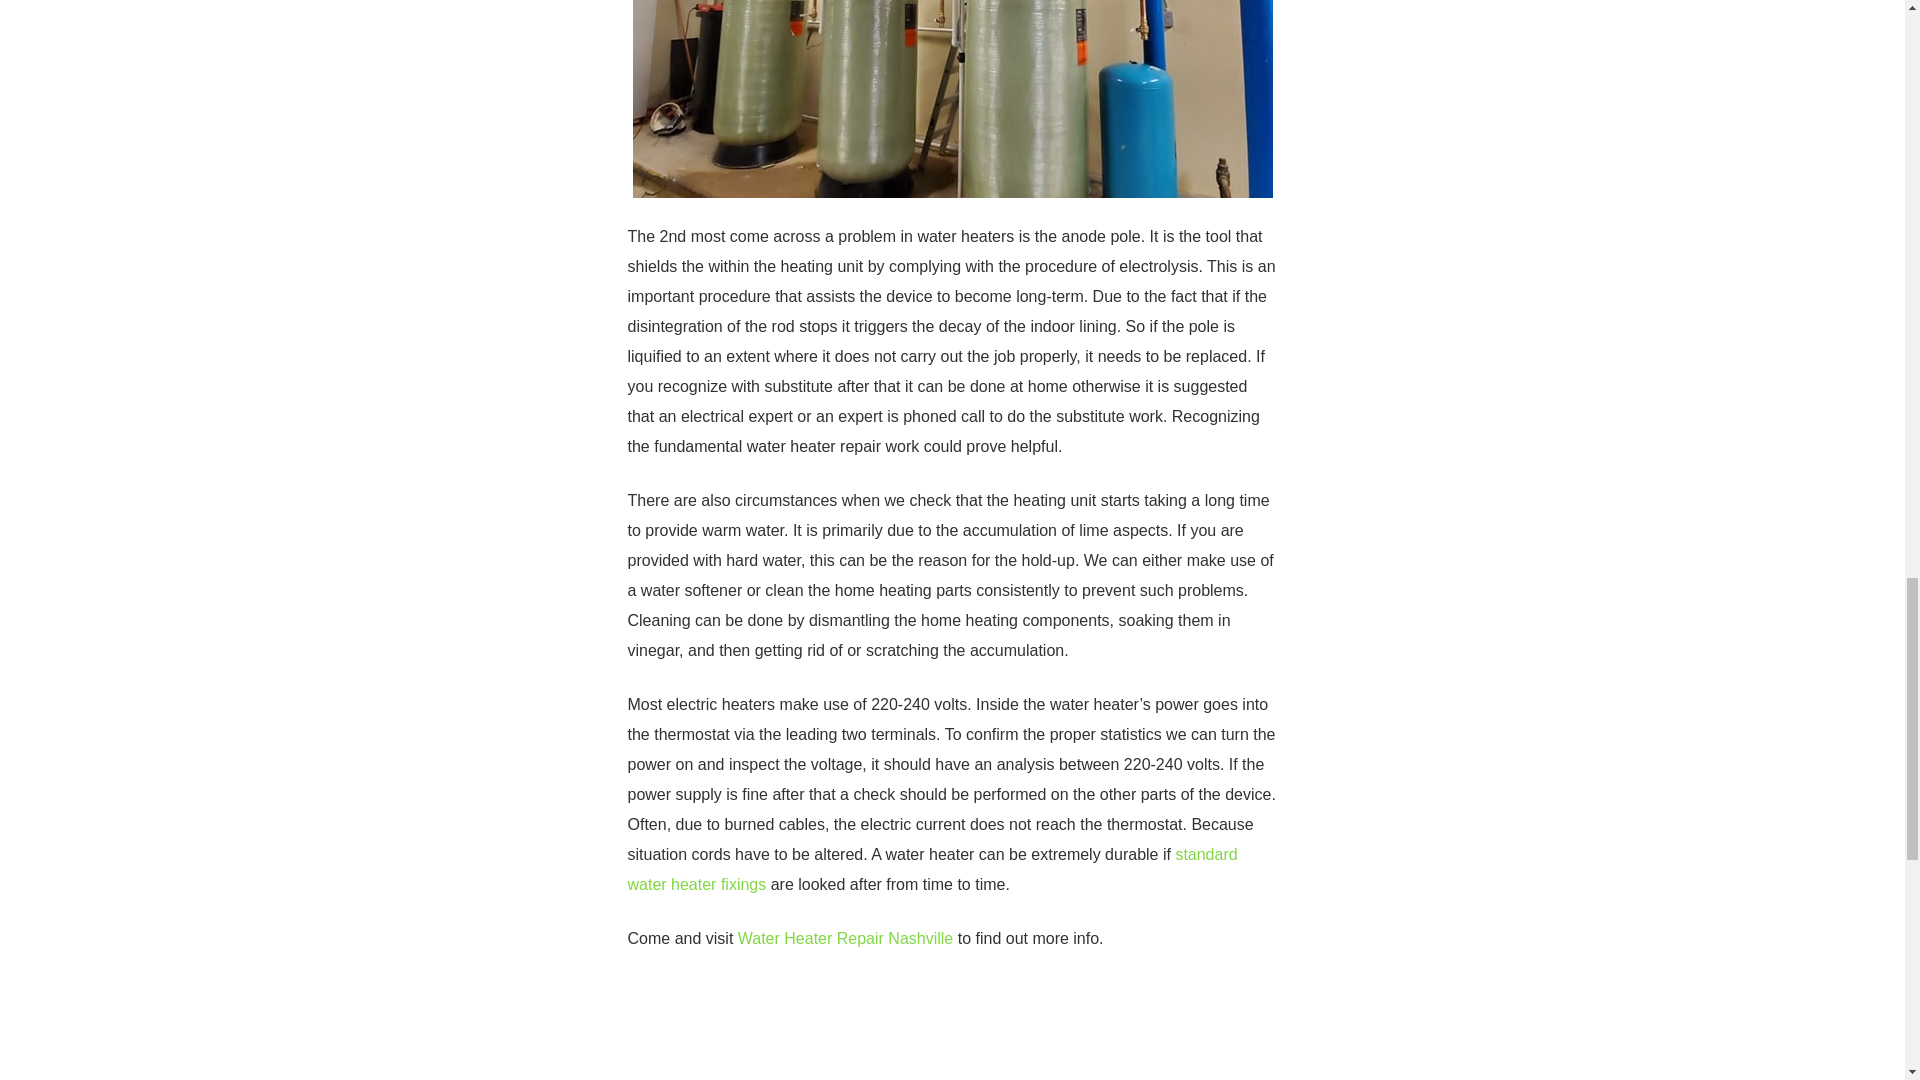 This screenshot has height=1080, width=1920. I want to click on YouTube video player, so click(951, 1029).